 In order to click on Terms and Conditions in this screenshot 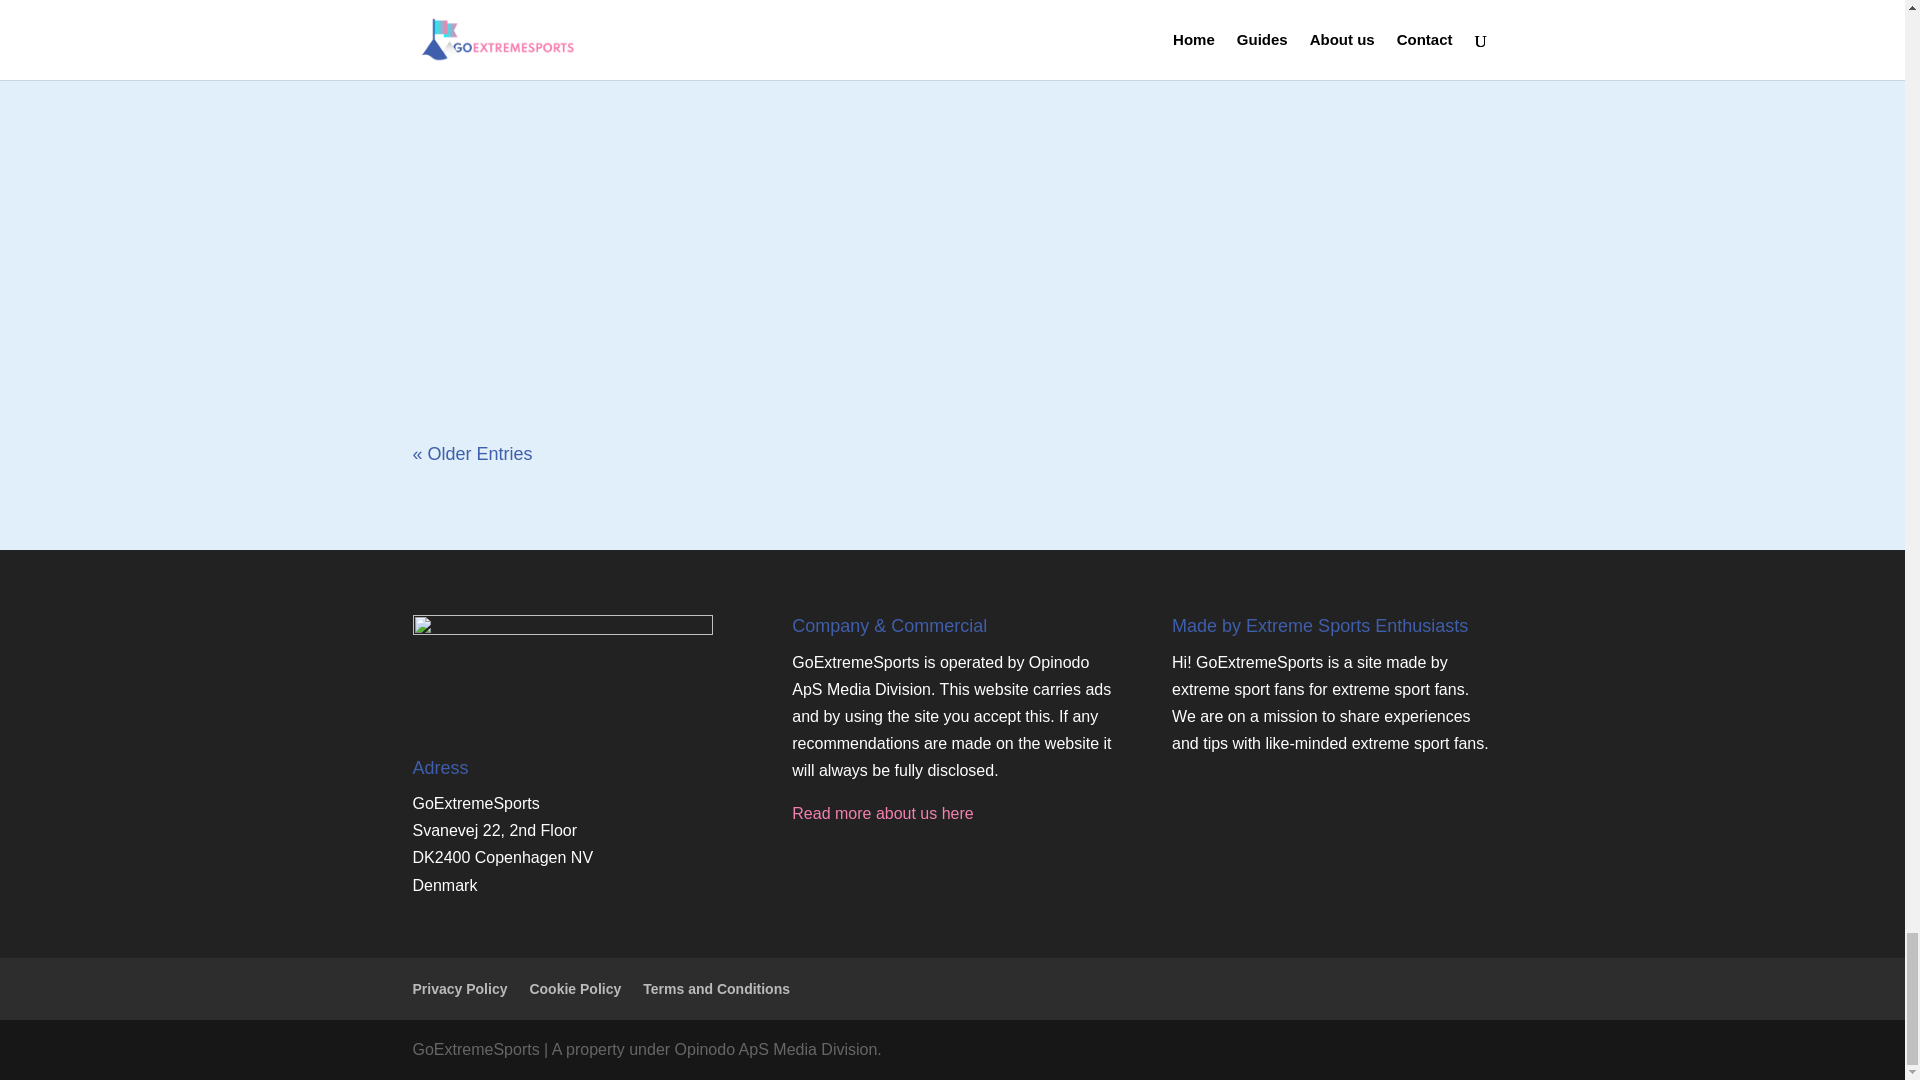, I will do `click(716, 988)`.